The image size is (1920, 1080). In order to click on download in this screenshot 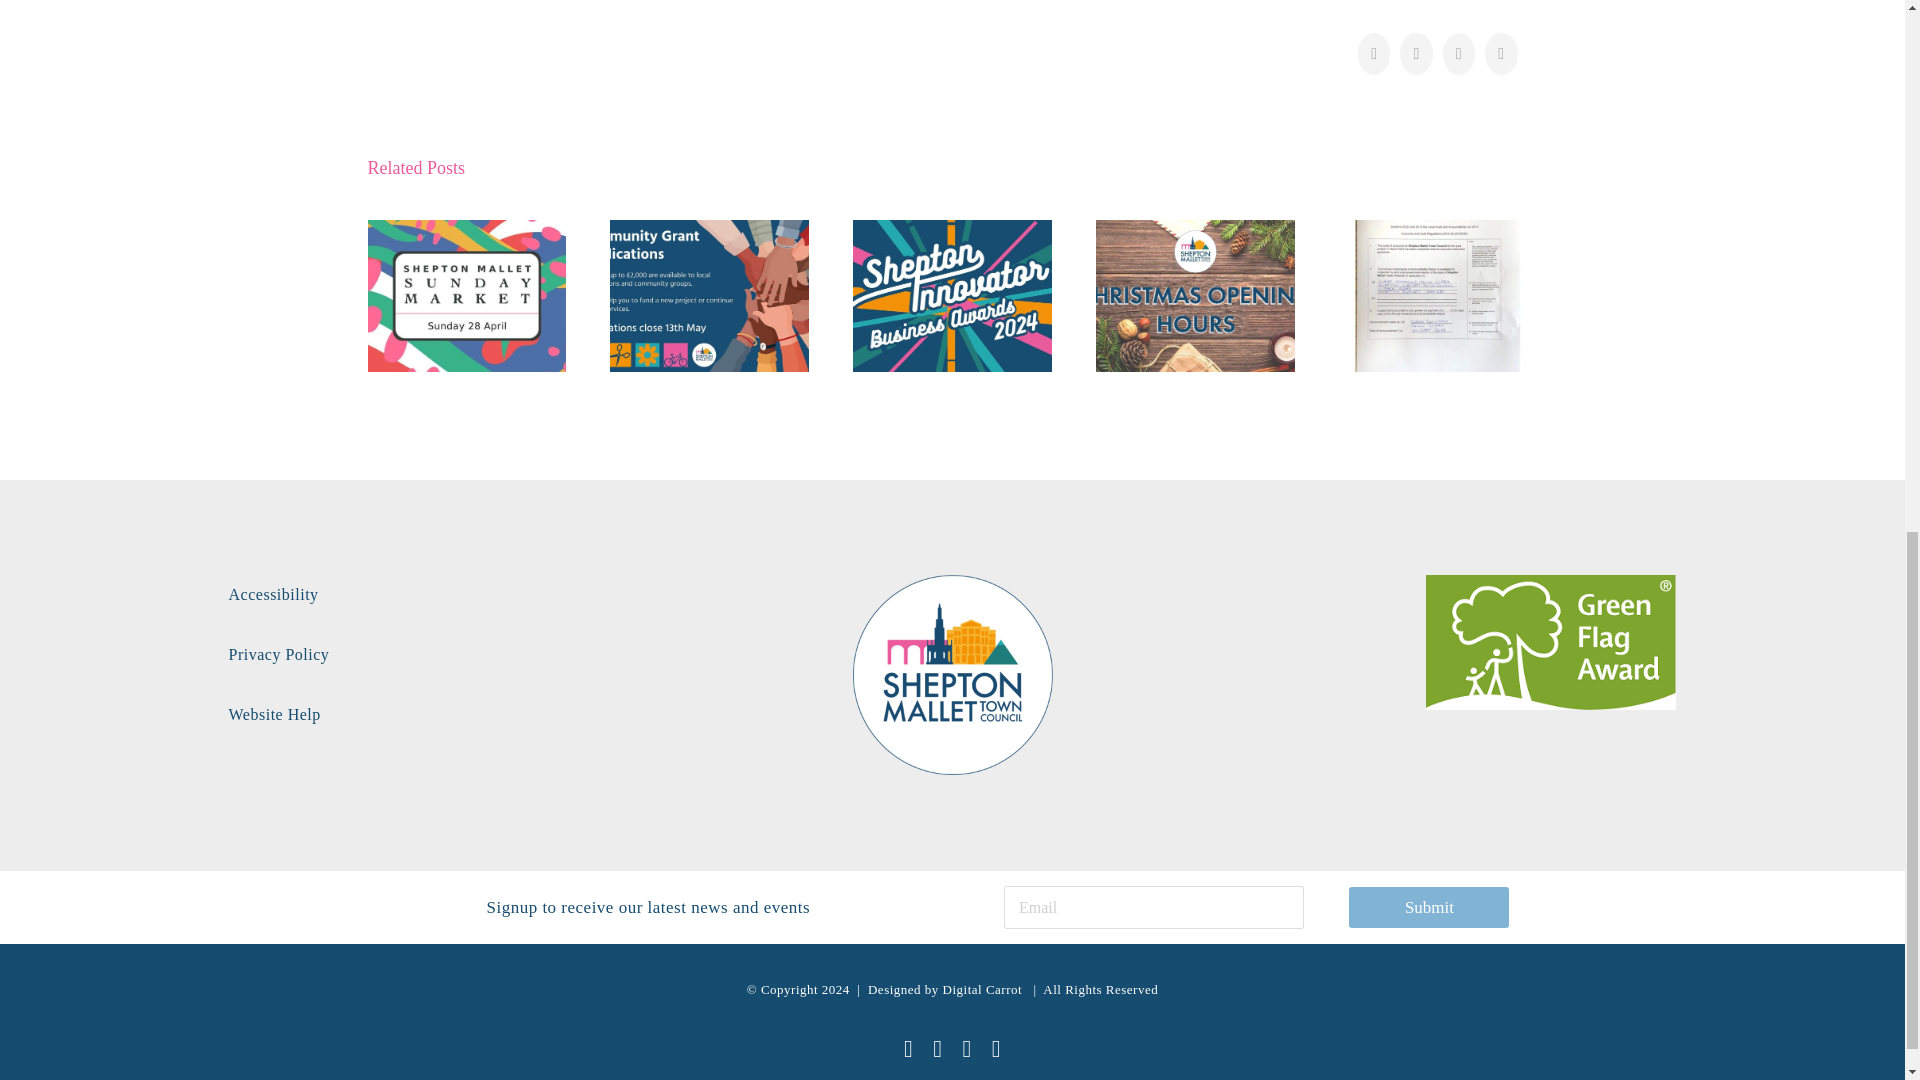, I will do `click(1551, 642)`.